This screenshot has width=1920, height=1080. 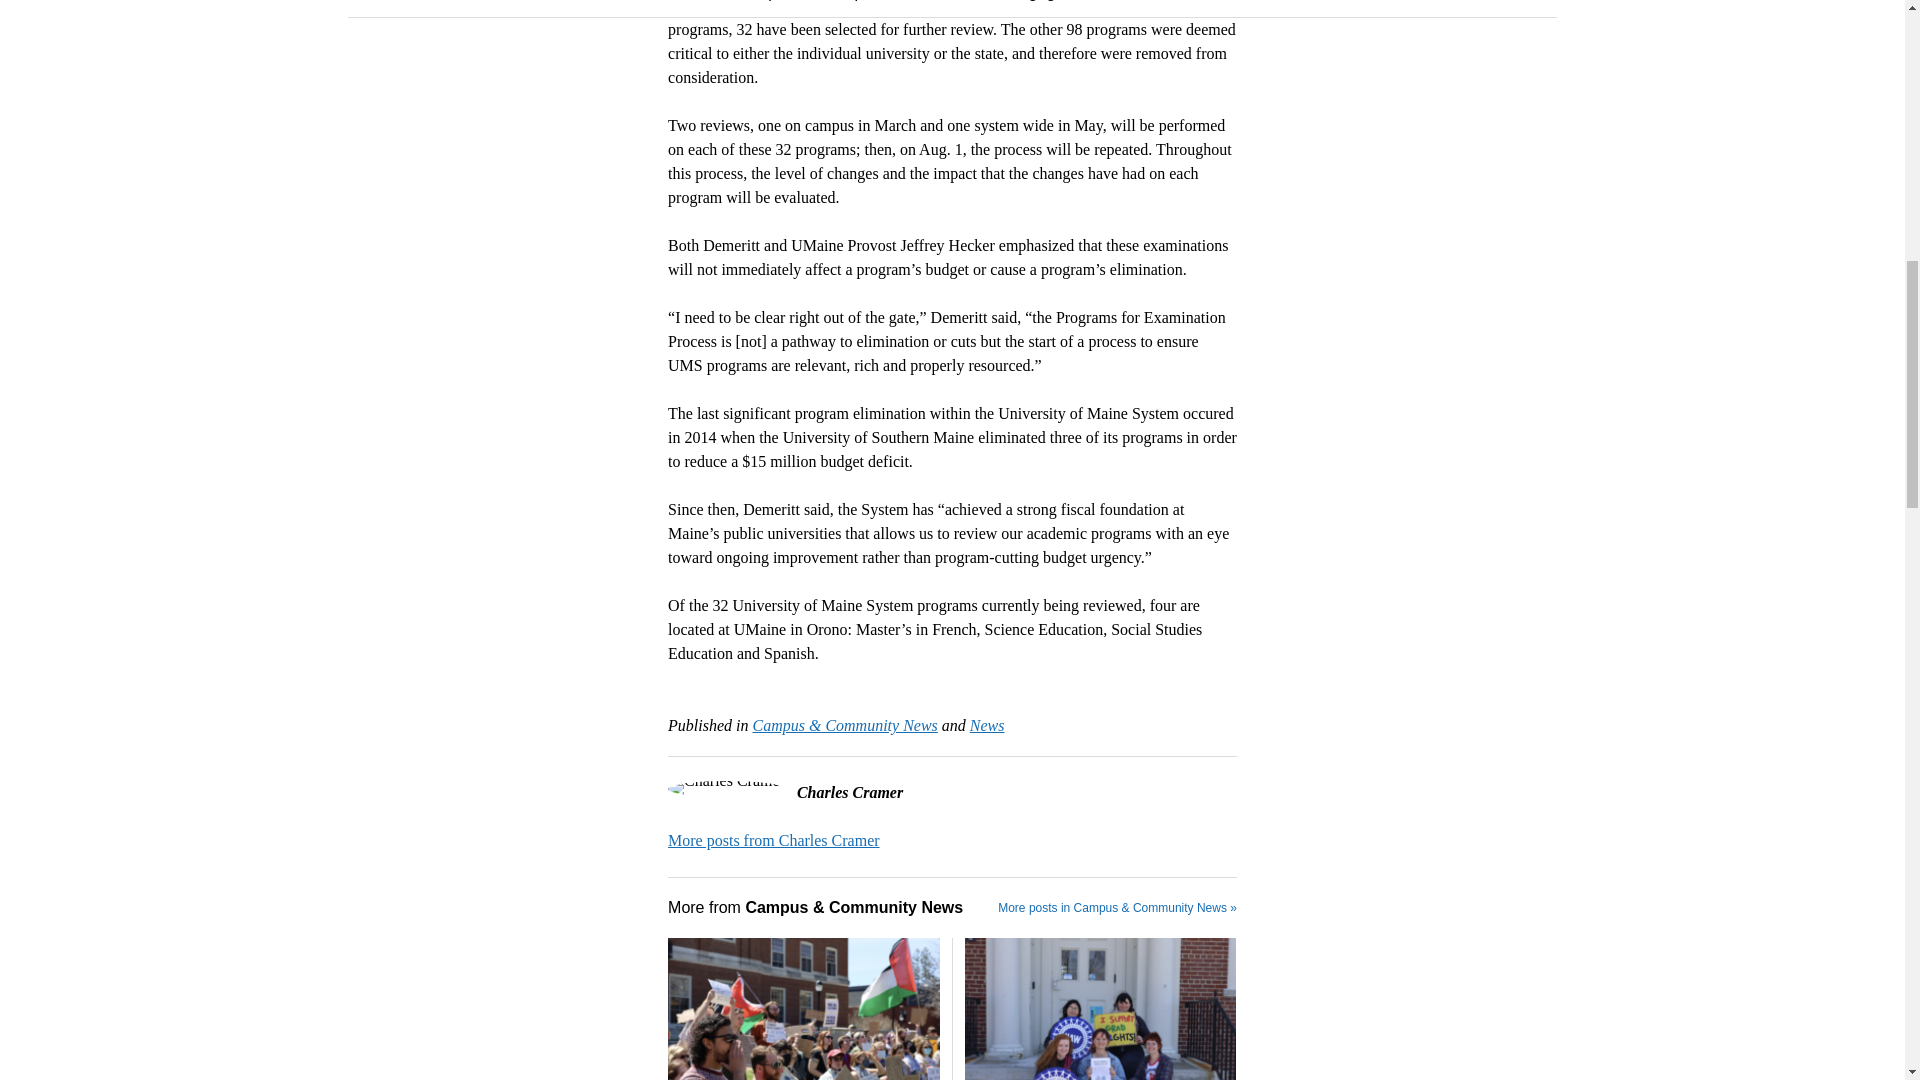 What do you see at coordinates (986, 726) in the screenshot?
I see `View all posts in News` at bounding box center [986, 726].